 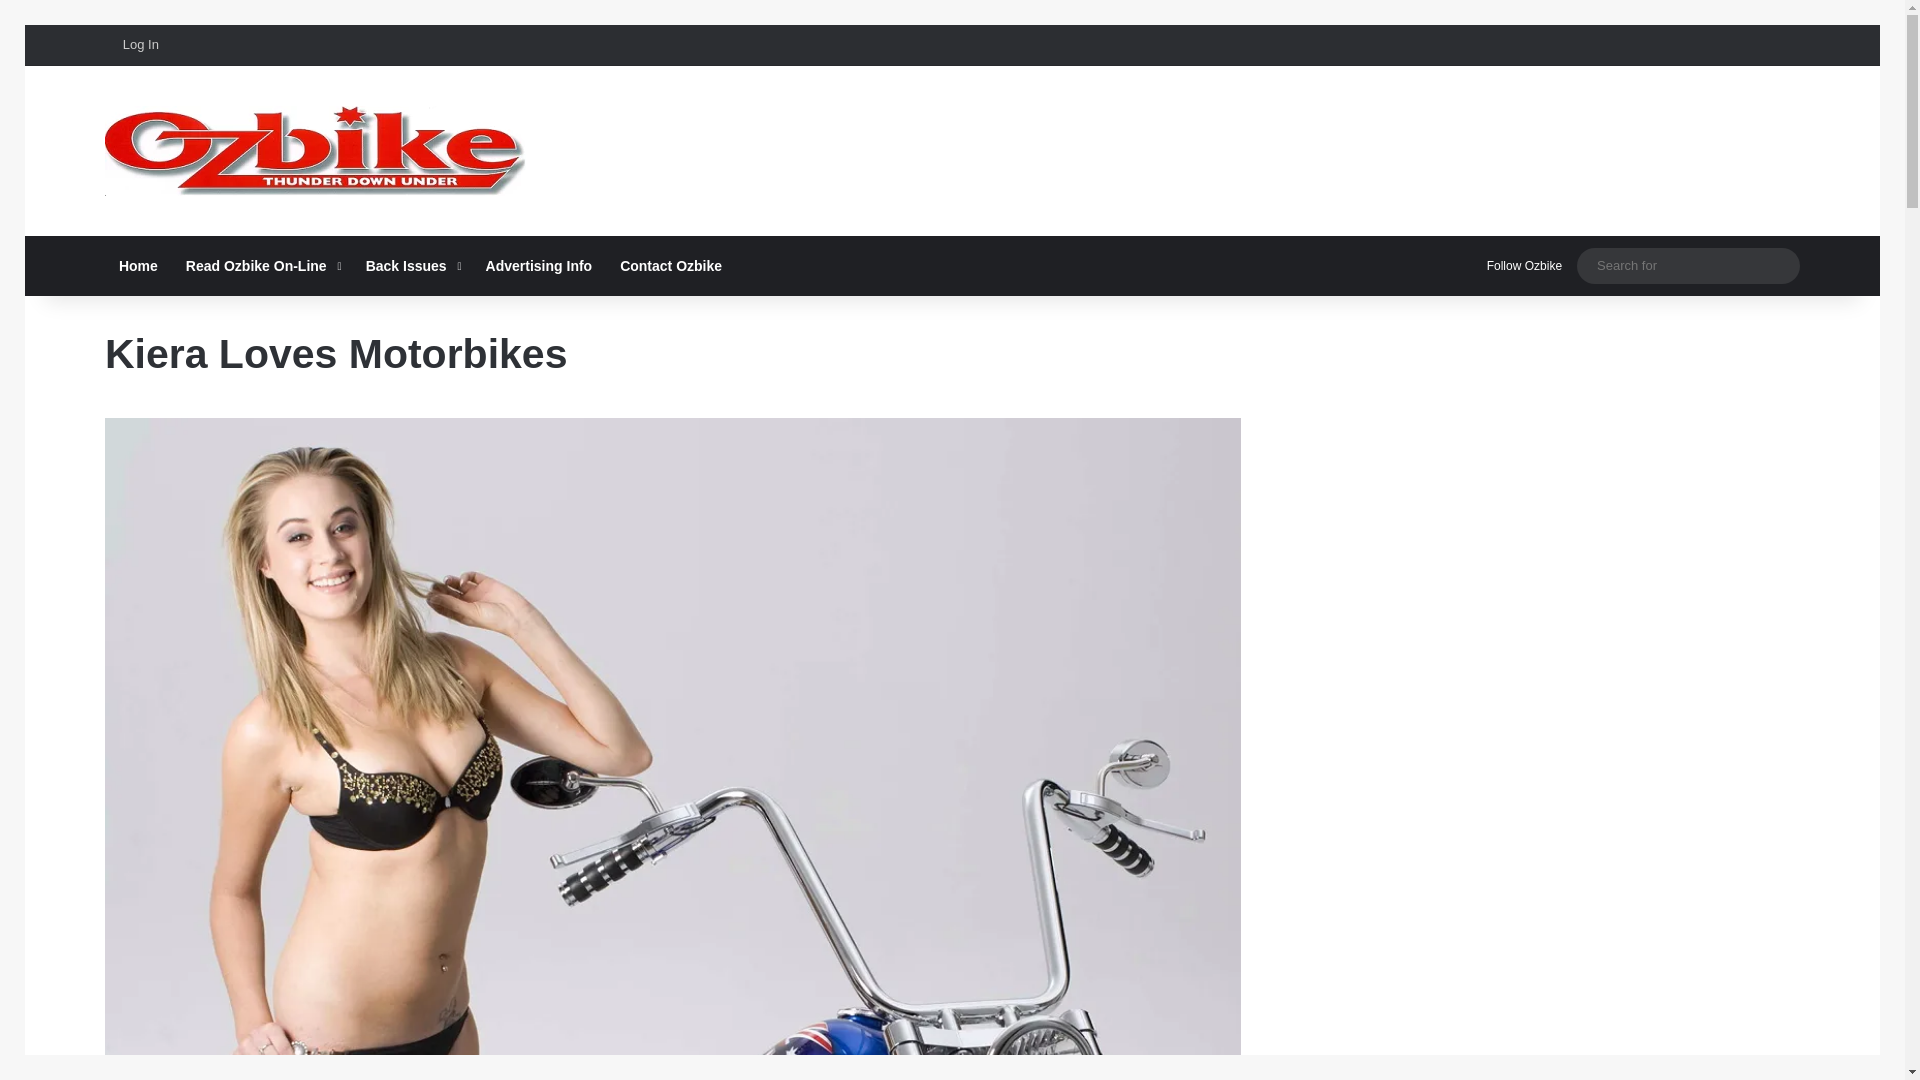 I want to click on Back Issues, so click(x=412, y=266).